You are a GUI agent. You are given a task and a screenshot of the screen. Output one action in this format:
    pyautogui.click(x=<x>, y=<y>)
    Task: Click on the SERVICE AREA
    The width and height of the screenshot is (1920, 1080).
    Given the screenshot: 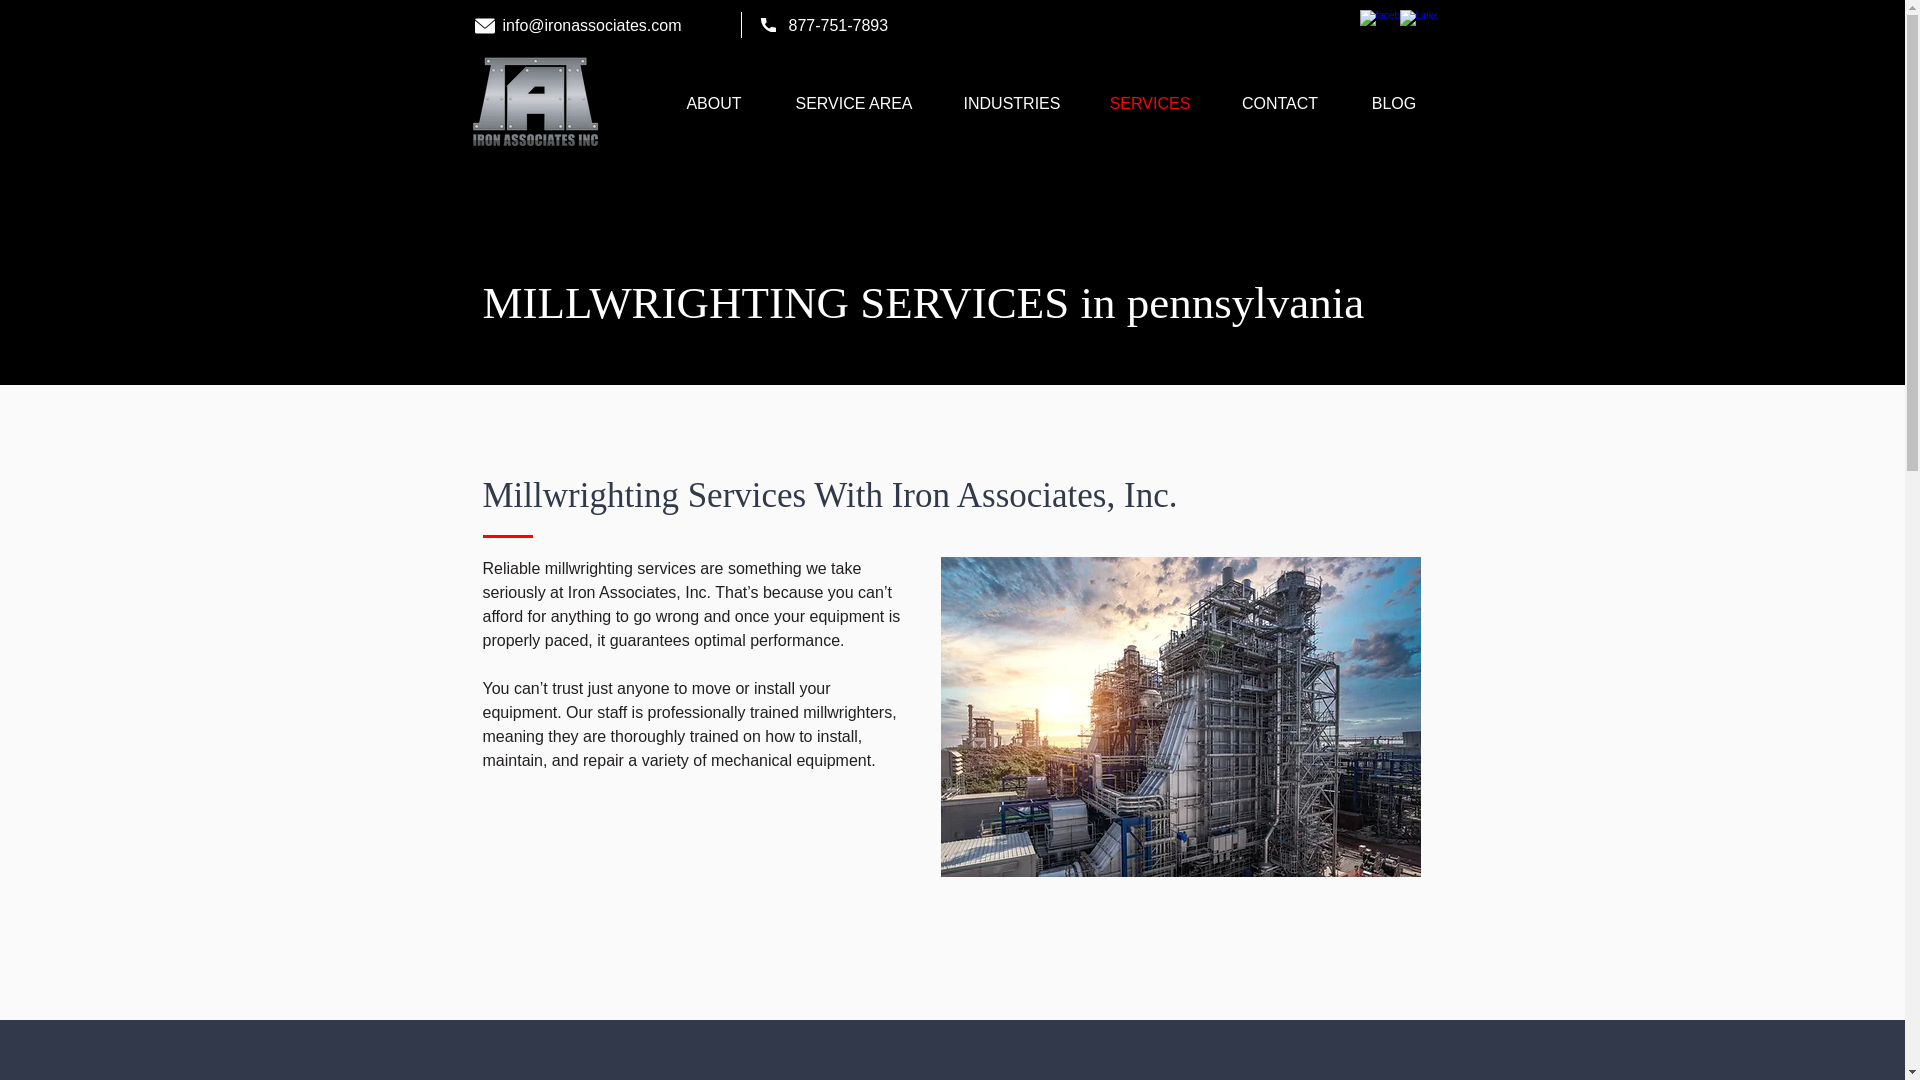 What is the action you would take?
    pyautogui.click(x=854, y=104)
    